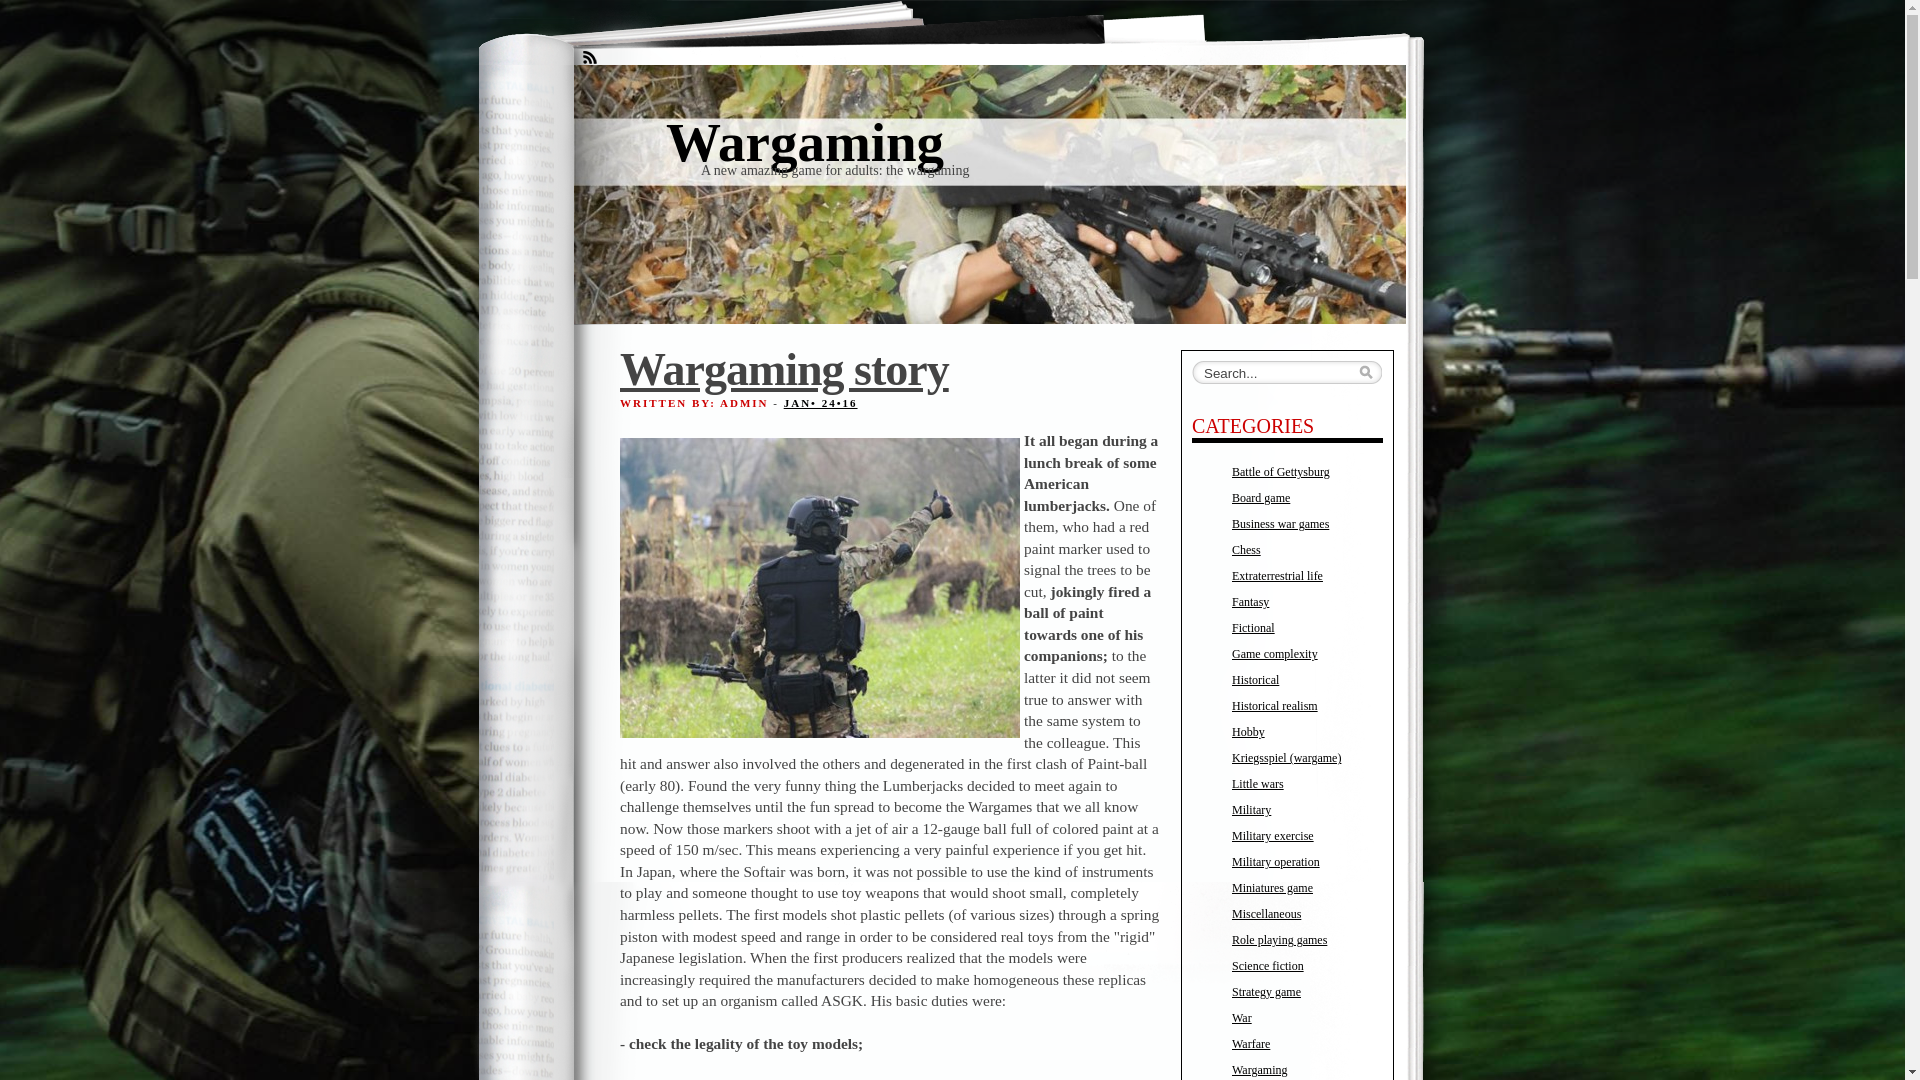 The height and width of the screenshot is (1080, 1920). What do you see at coordinates (1258, 784) in the screenshot?
I see `Little wars` at bounding box center [1258, 784].